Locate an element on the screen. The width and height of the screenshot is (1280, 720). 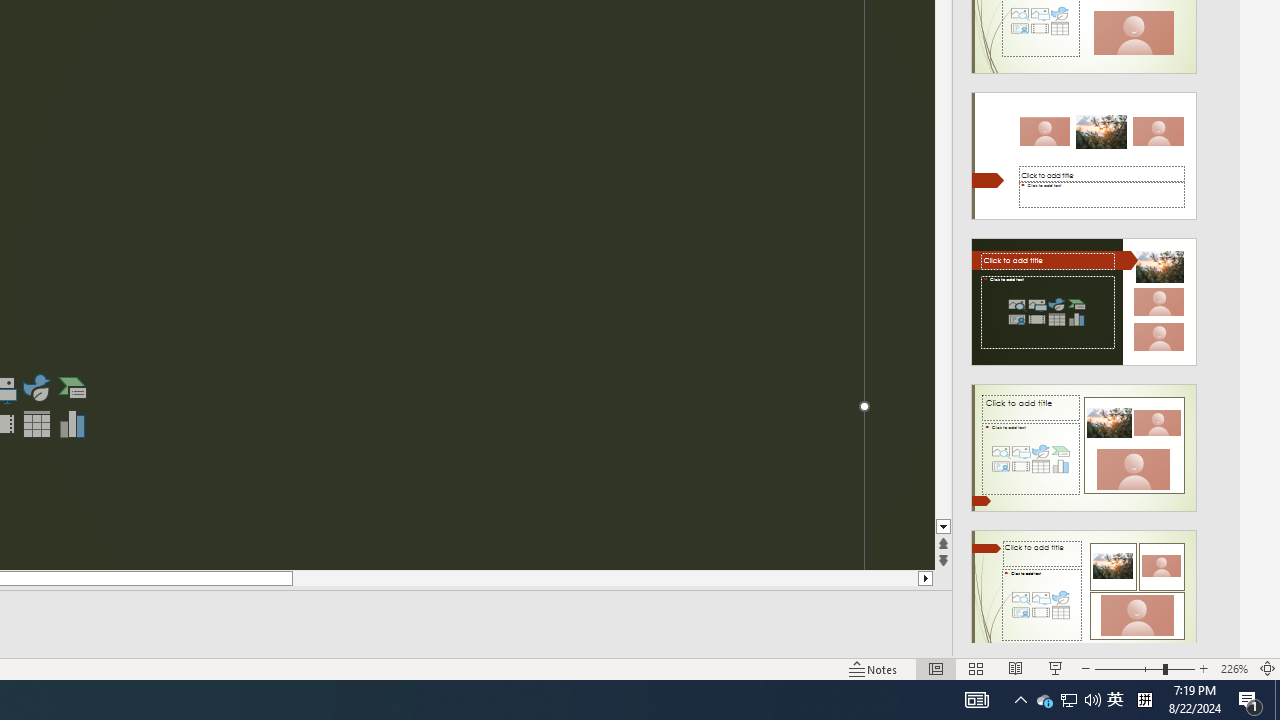
Zoom 226% is located at coordinates (1234, 668).